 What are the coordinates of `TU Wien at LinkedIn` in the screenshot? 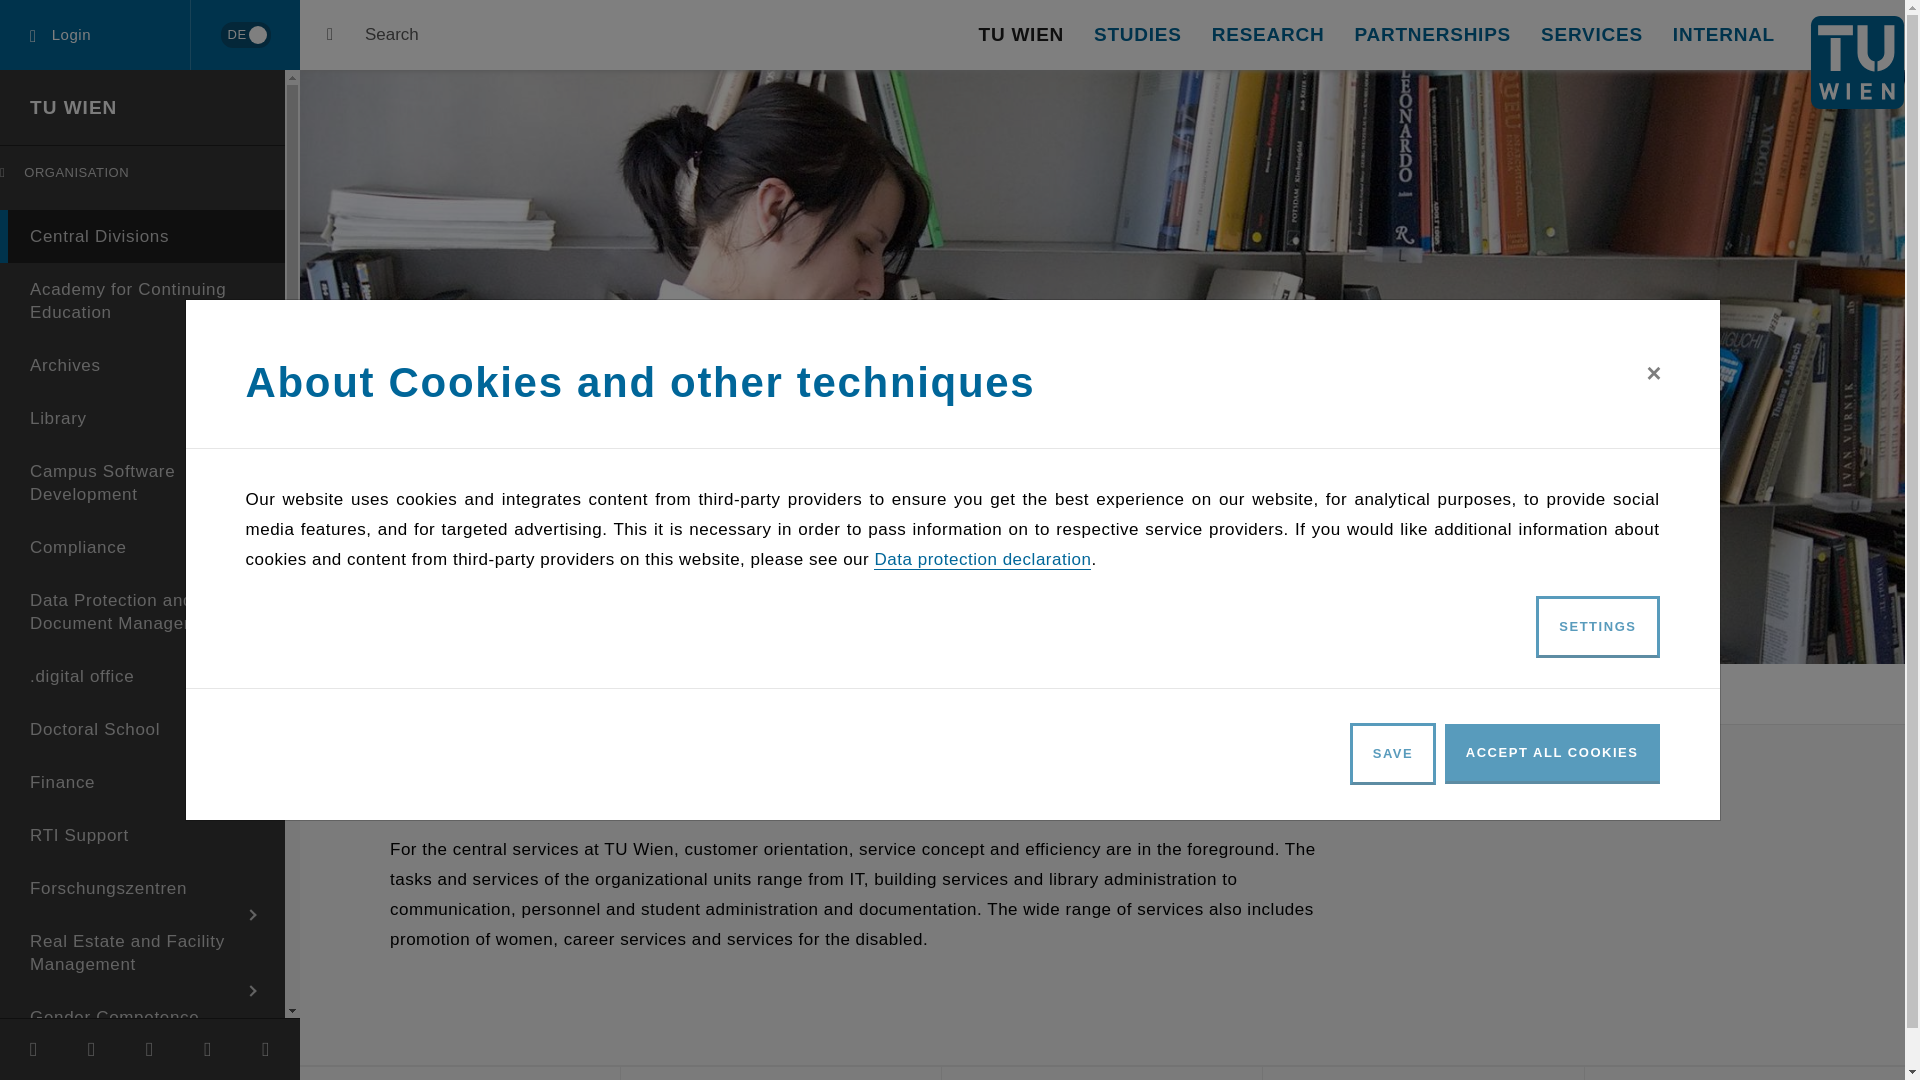 It's located at (149, 1048).